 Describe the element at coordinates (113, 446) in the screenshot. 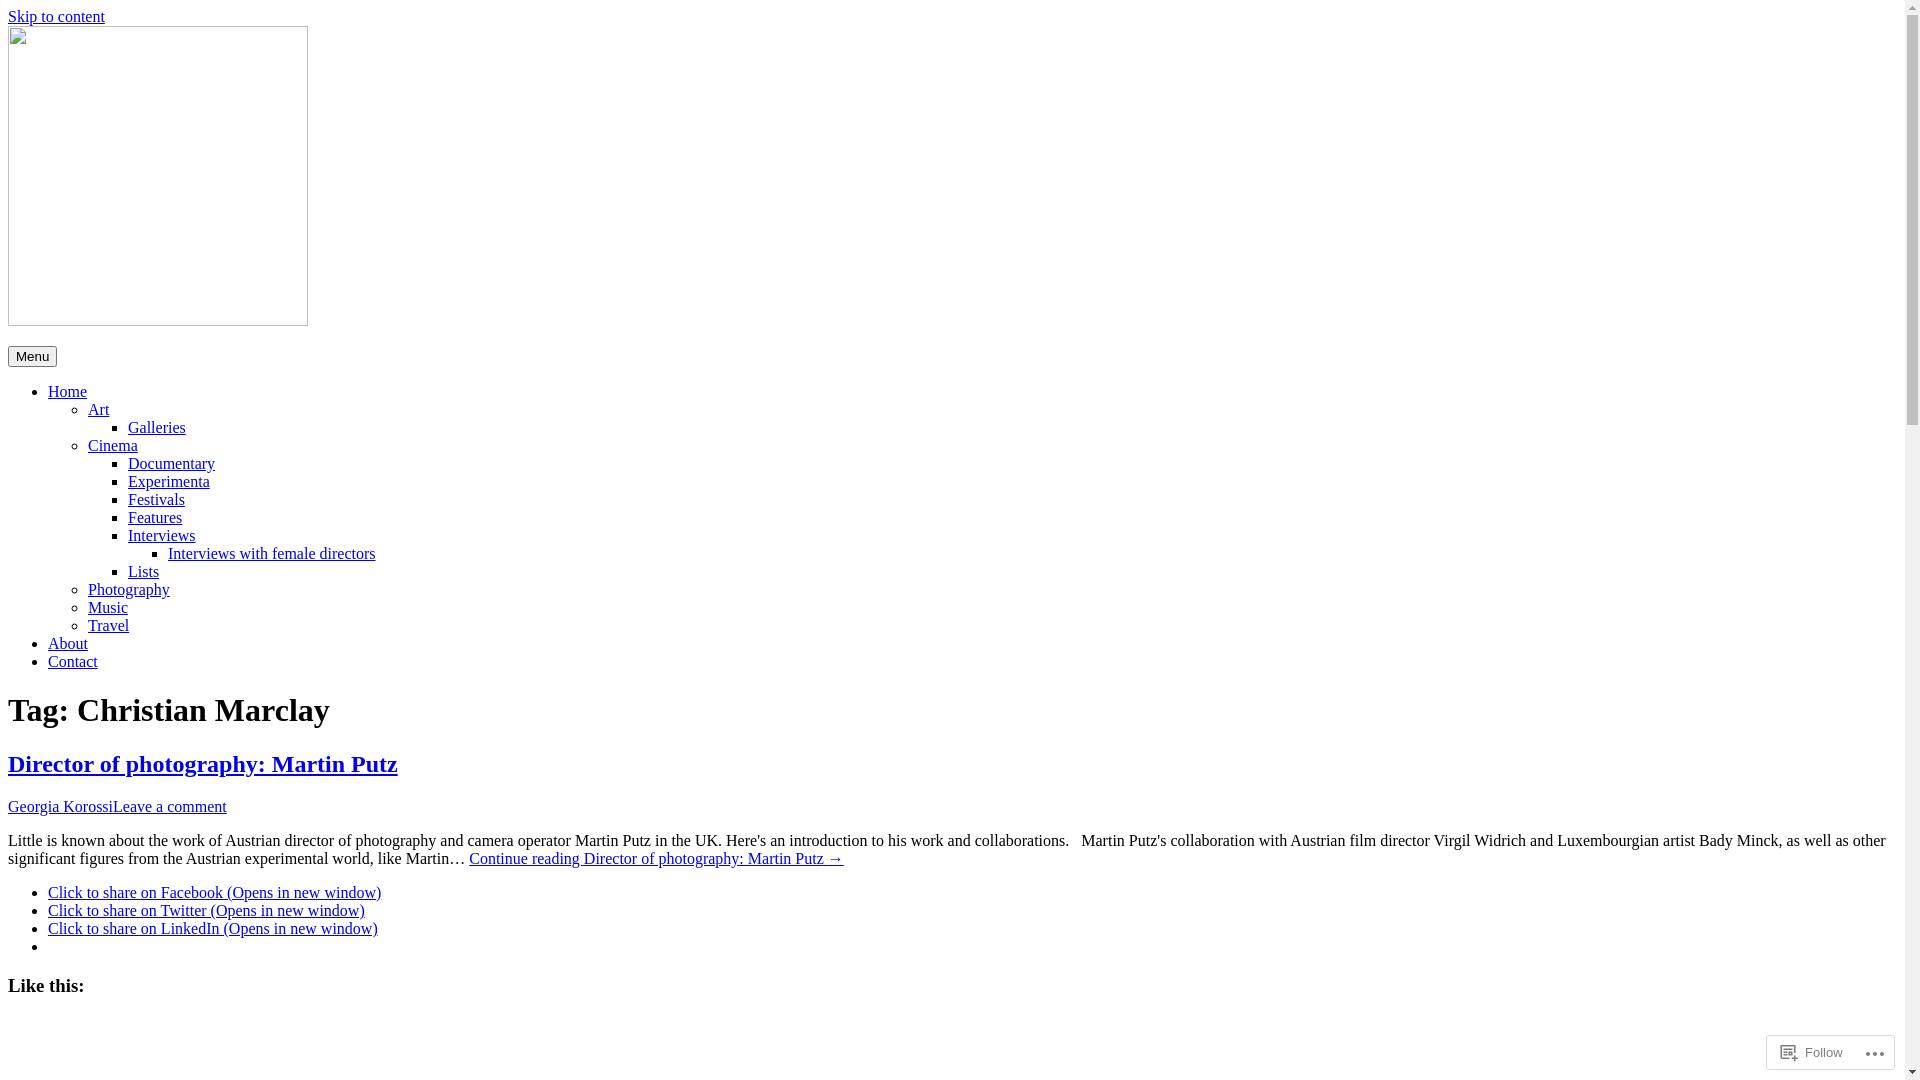

I see `Cinema` at that location.